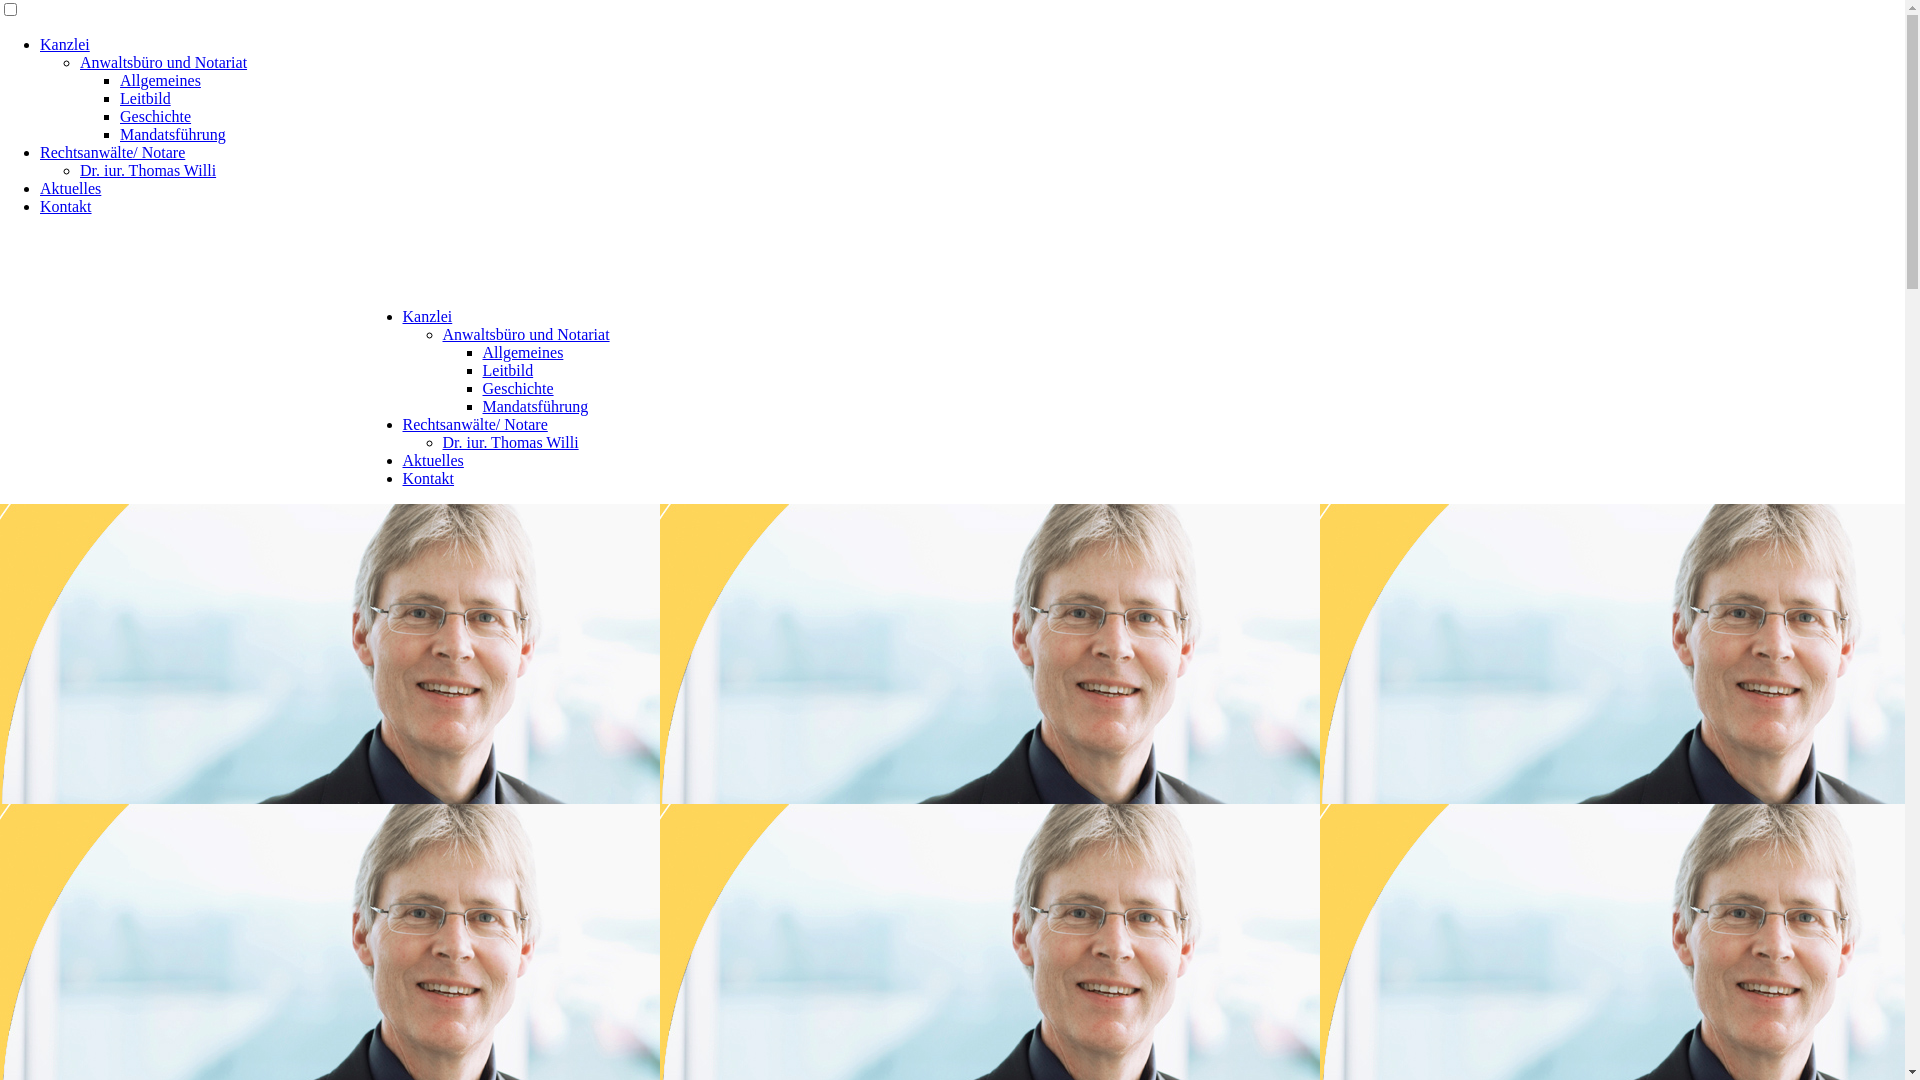 The image size is (1920, 1080). Describe the element at coordinates (428, 478) in the screenshot. I see `Kontakt` at that location.